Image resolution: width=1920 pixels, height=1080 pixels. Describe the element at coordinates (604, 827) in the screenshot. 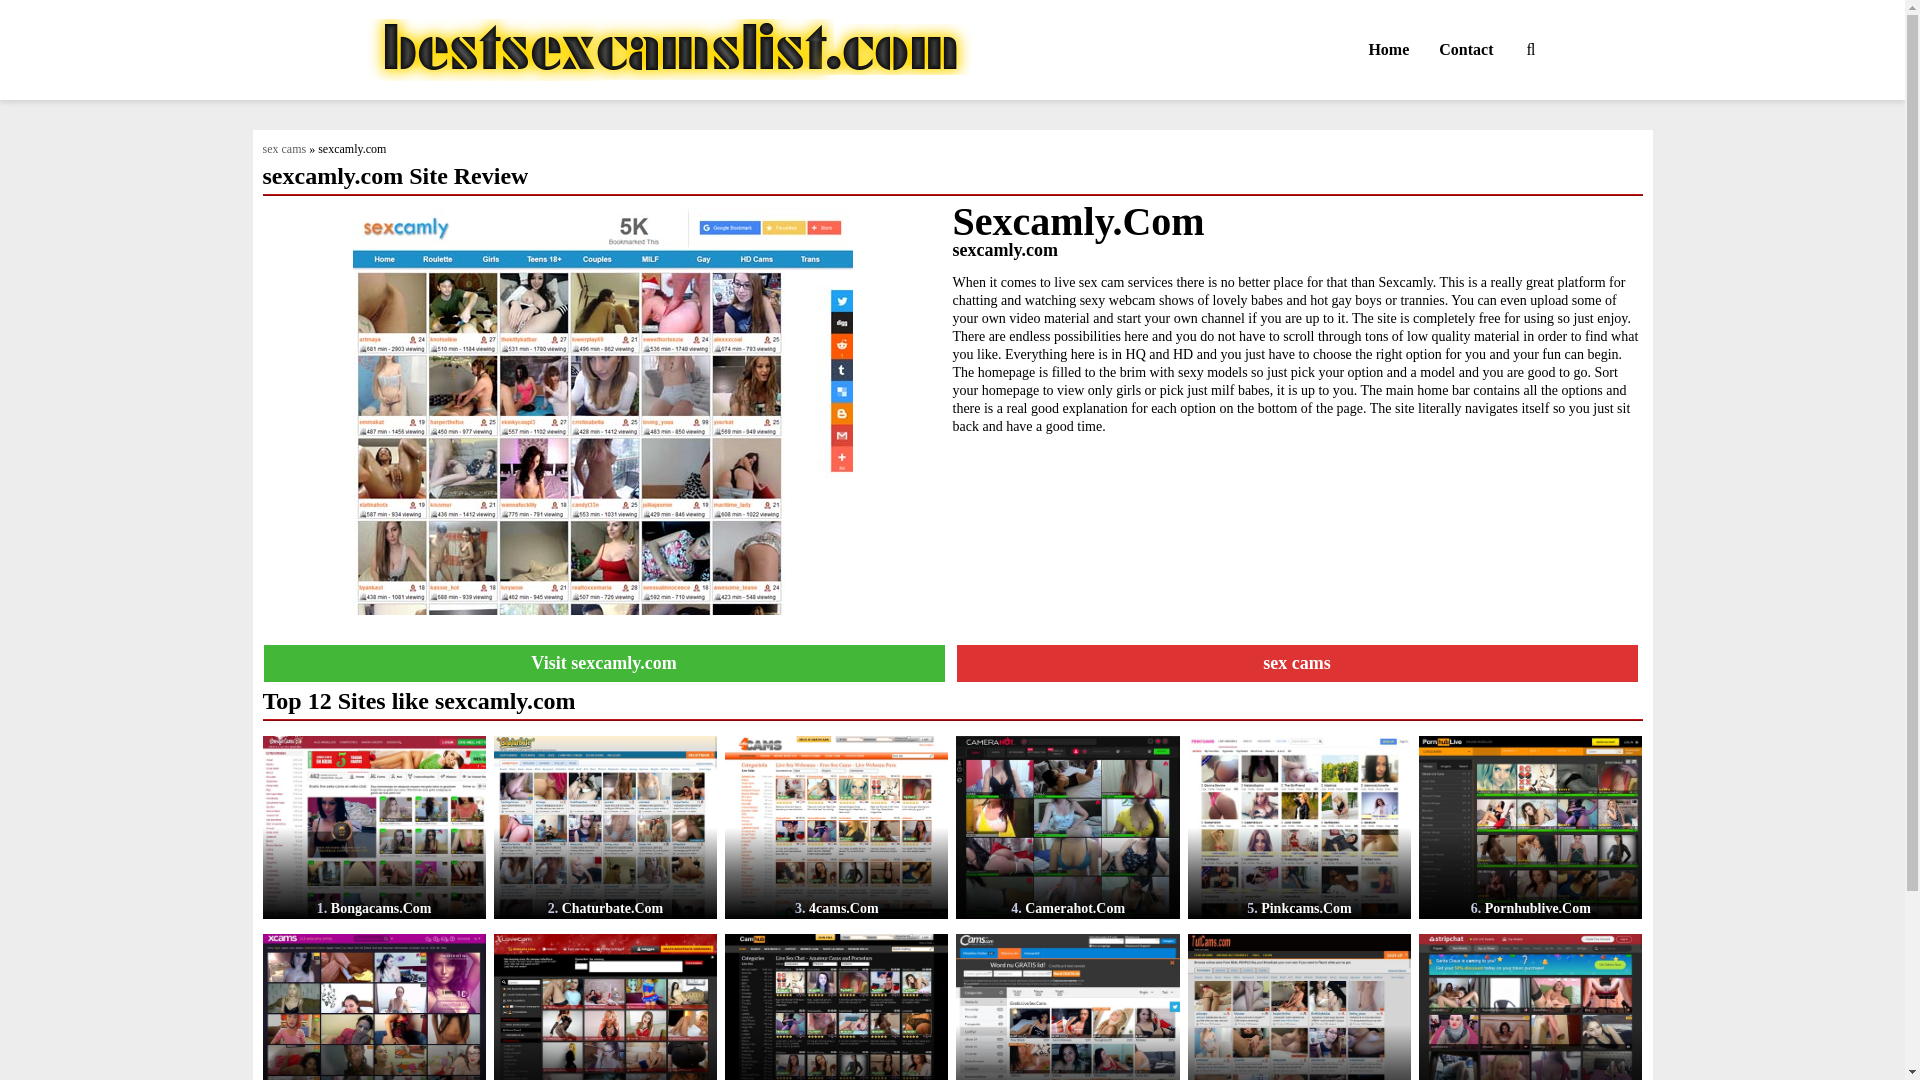

I see `Chaturbate.Com` at that location.